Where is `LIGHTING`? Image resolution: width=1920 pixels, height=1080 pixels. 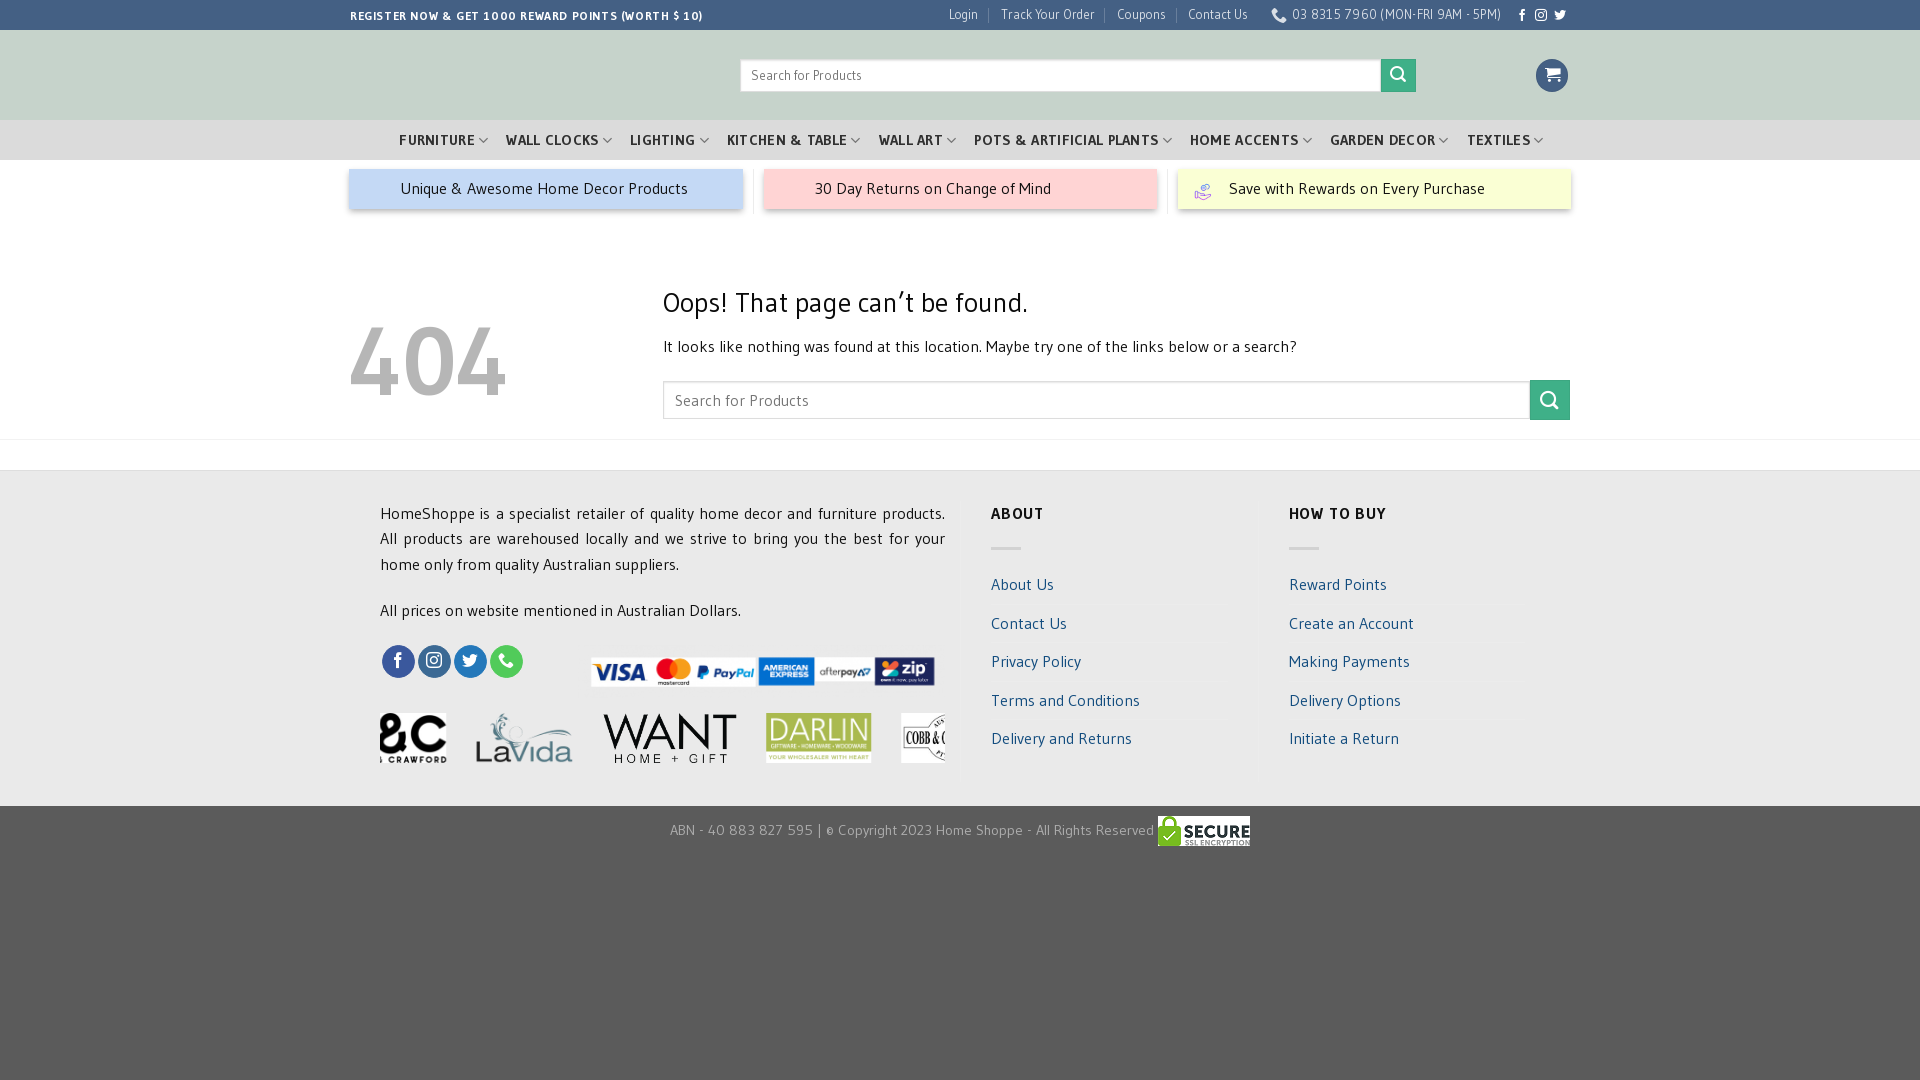 LIGHTING is located at coordinates (662, 140).